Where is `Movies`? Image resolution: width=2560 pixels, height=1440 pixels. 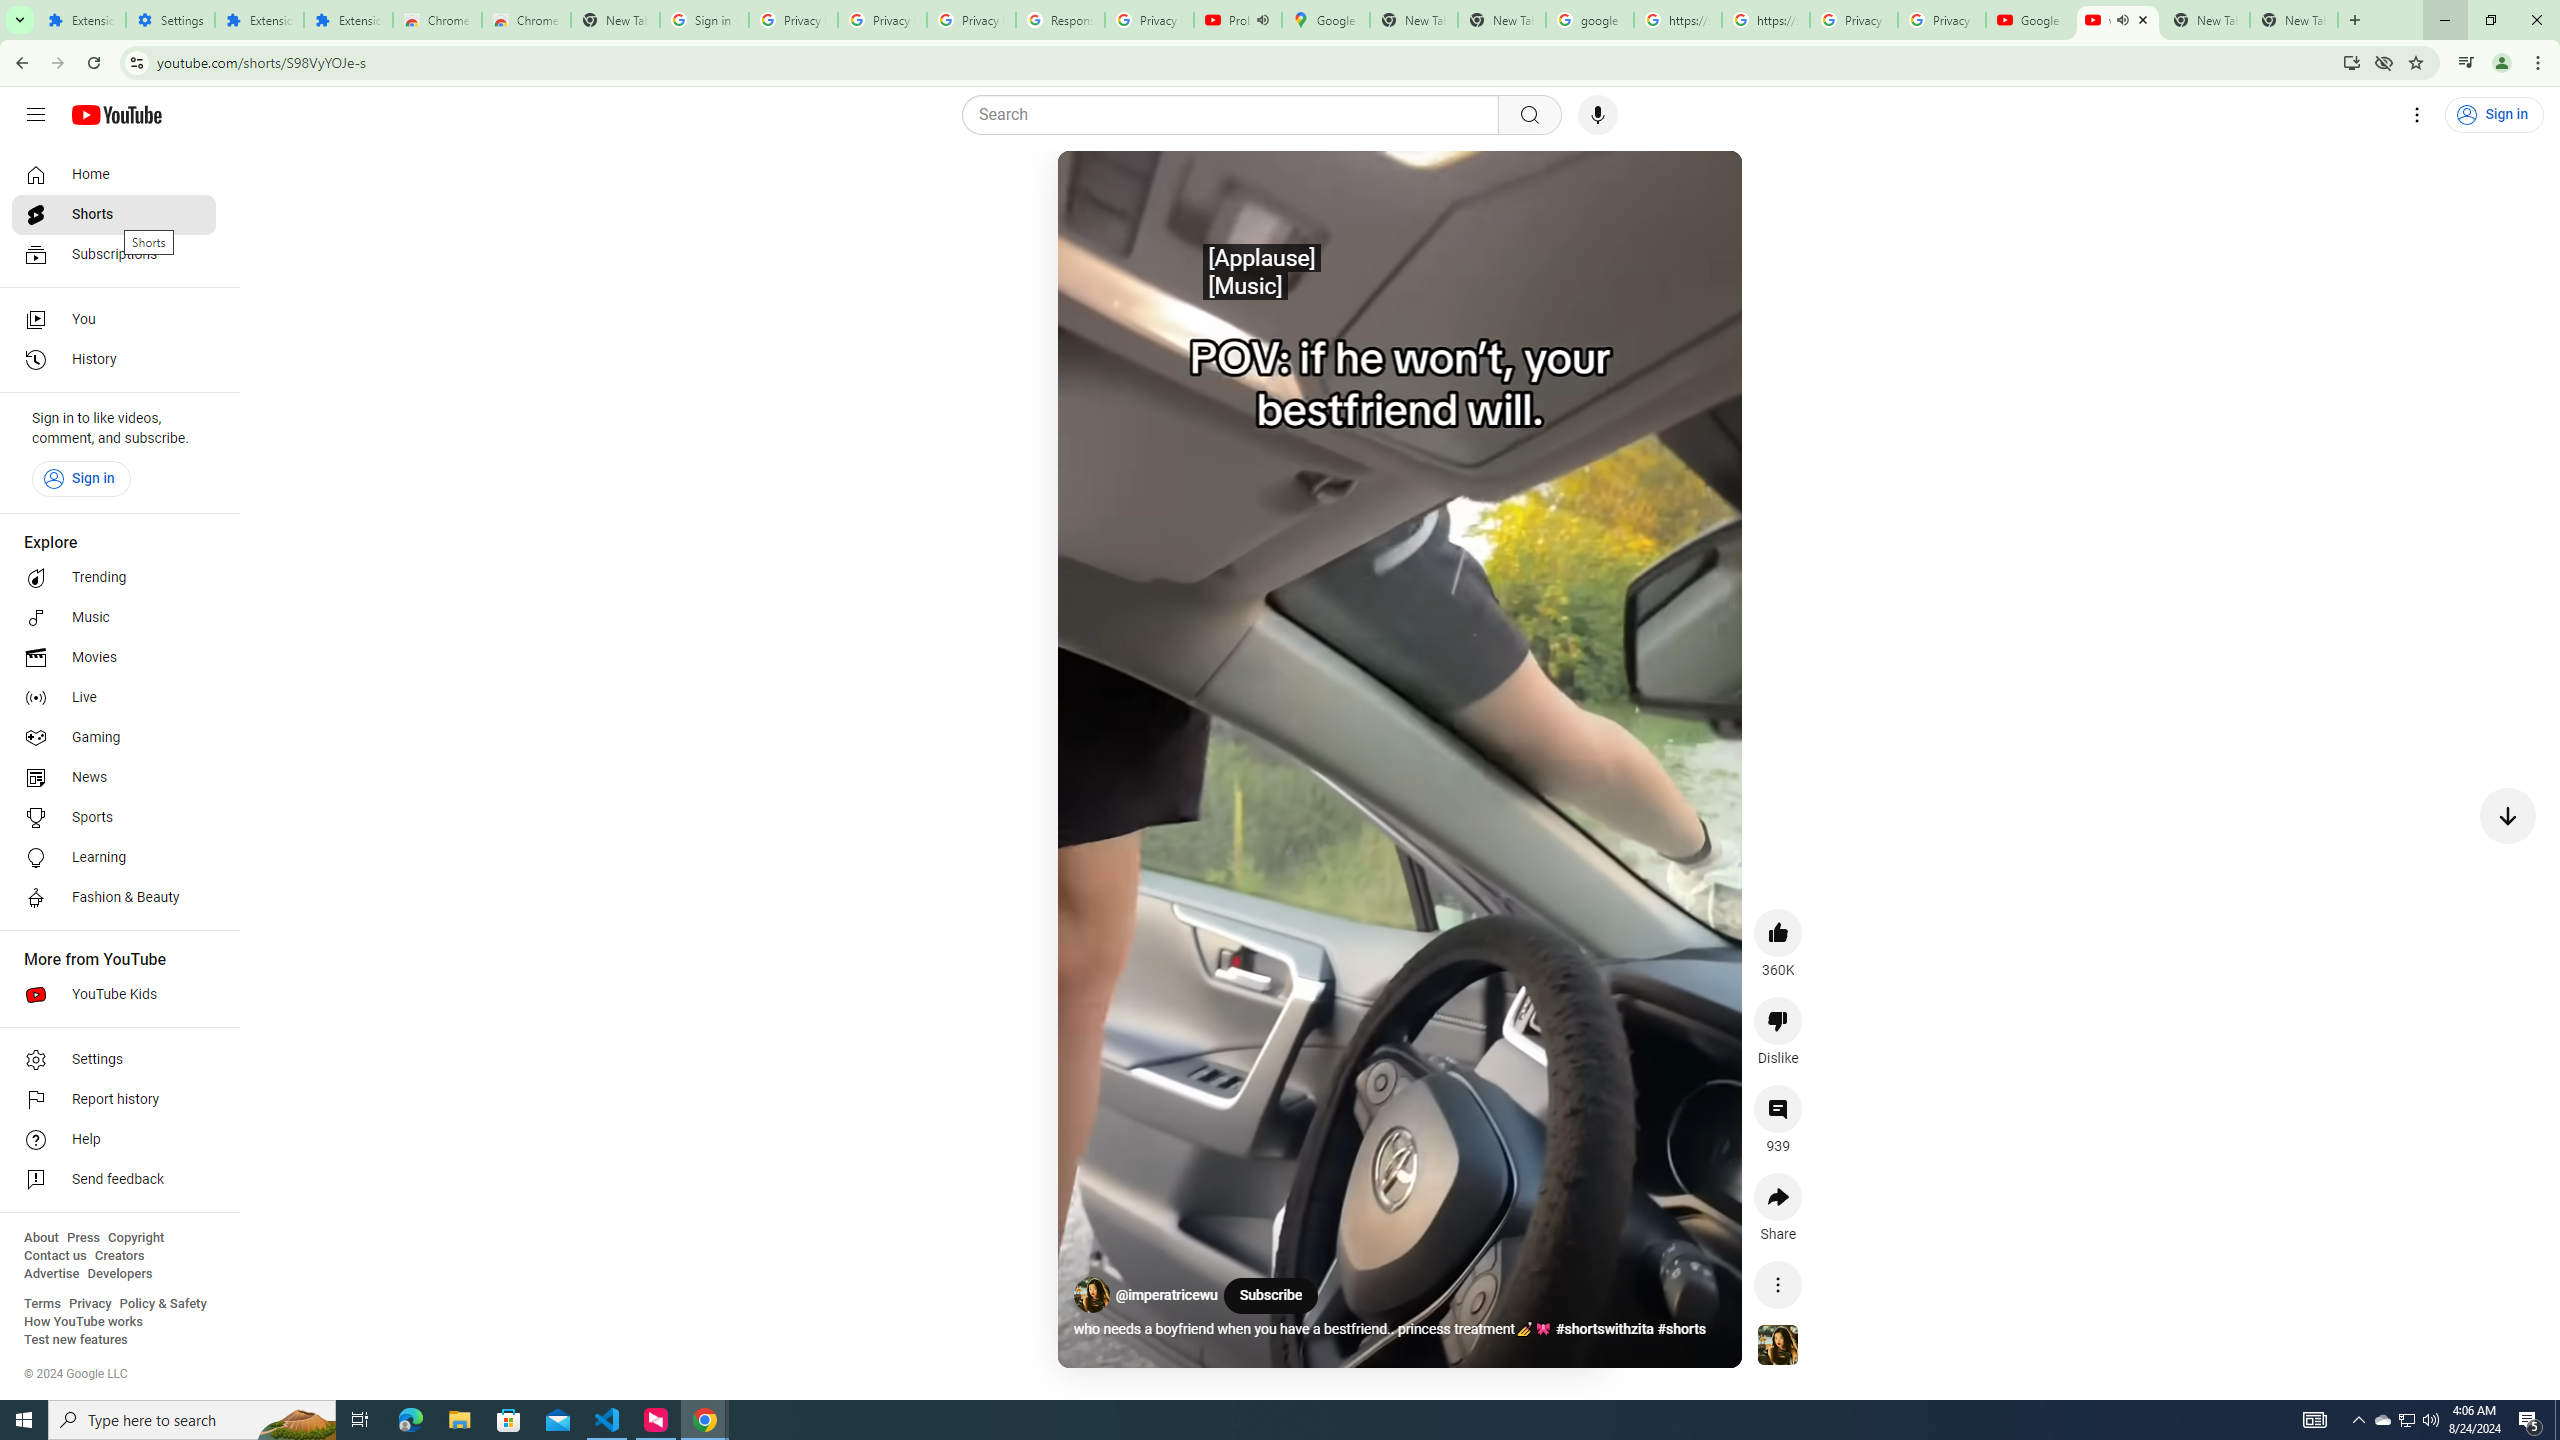
Movies is located at coordinates (114, 658).